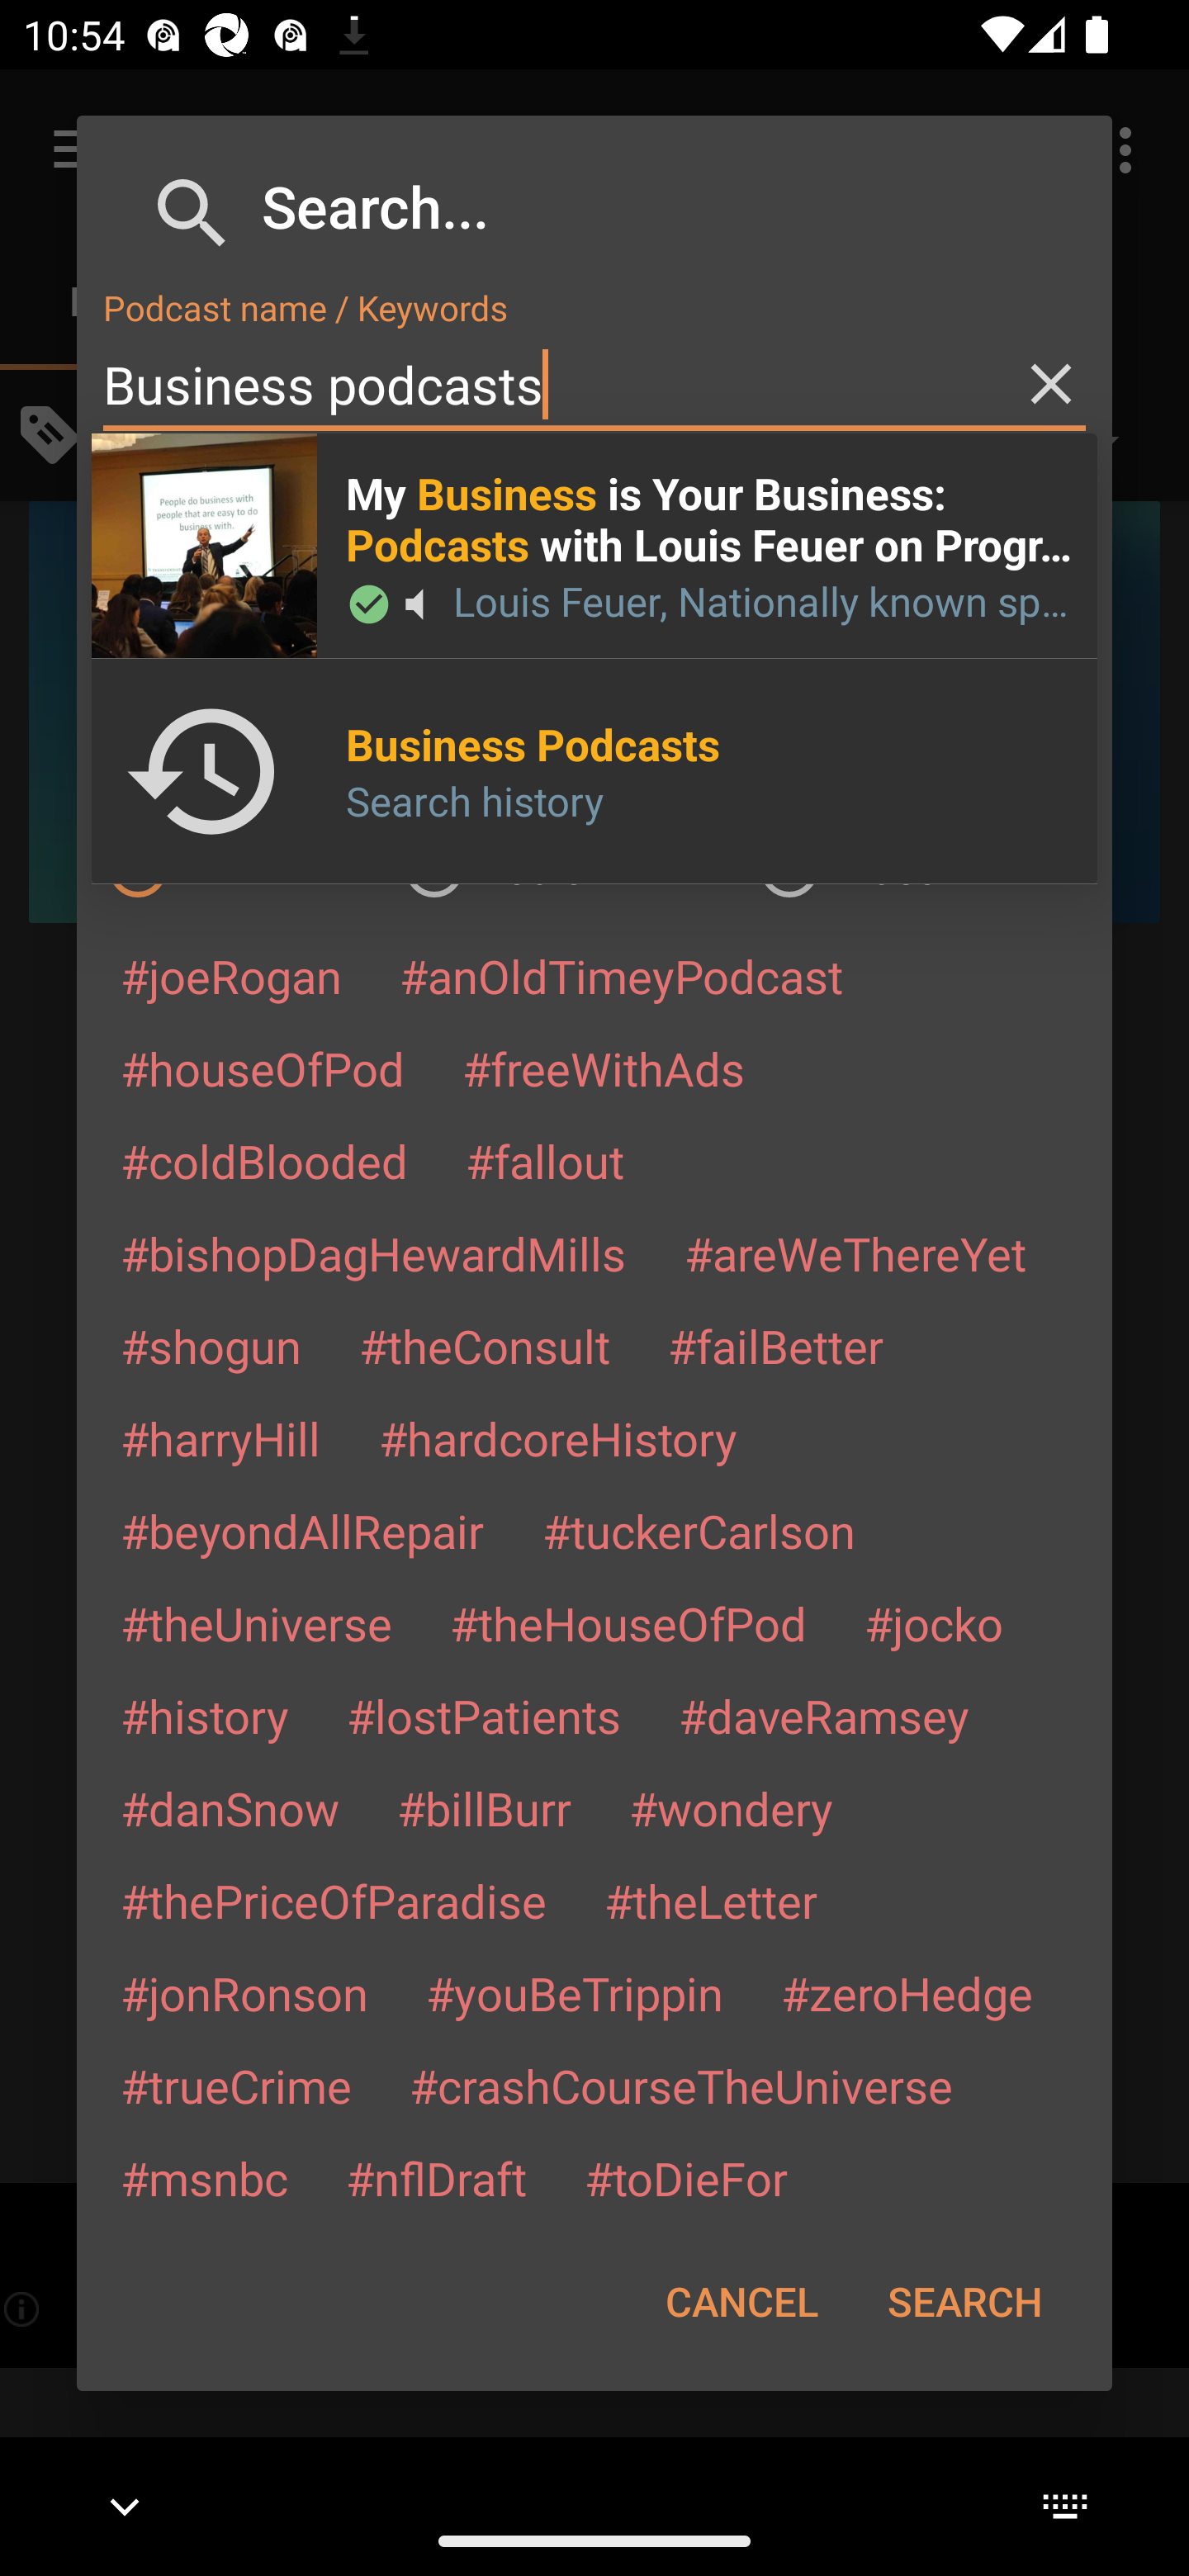 The image size is (1189, 2576). What do you see at coordinates (685, 2177) in the screenshot?
I see `#toDieFor` at bounding box center [685, 2177].